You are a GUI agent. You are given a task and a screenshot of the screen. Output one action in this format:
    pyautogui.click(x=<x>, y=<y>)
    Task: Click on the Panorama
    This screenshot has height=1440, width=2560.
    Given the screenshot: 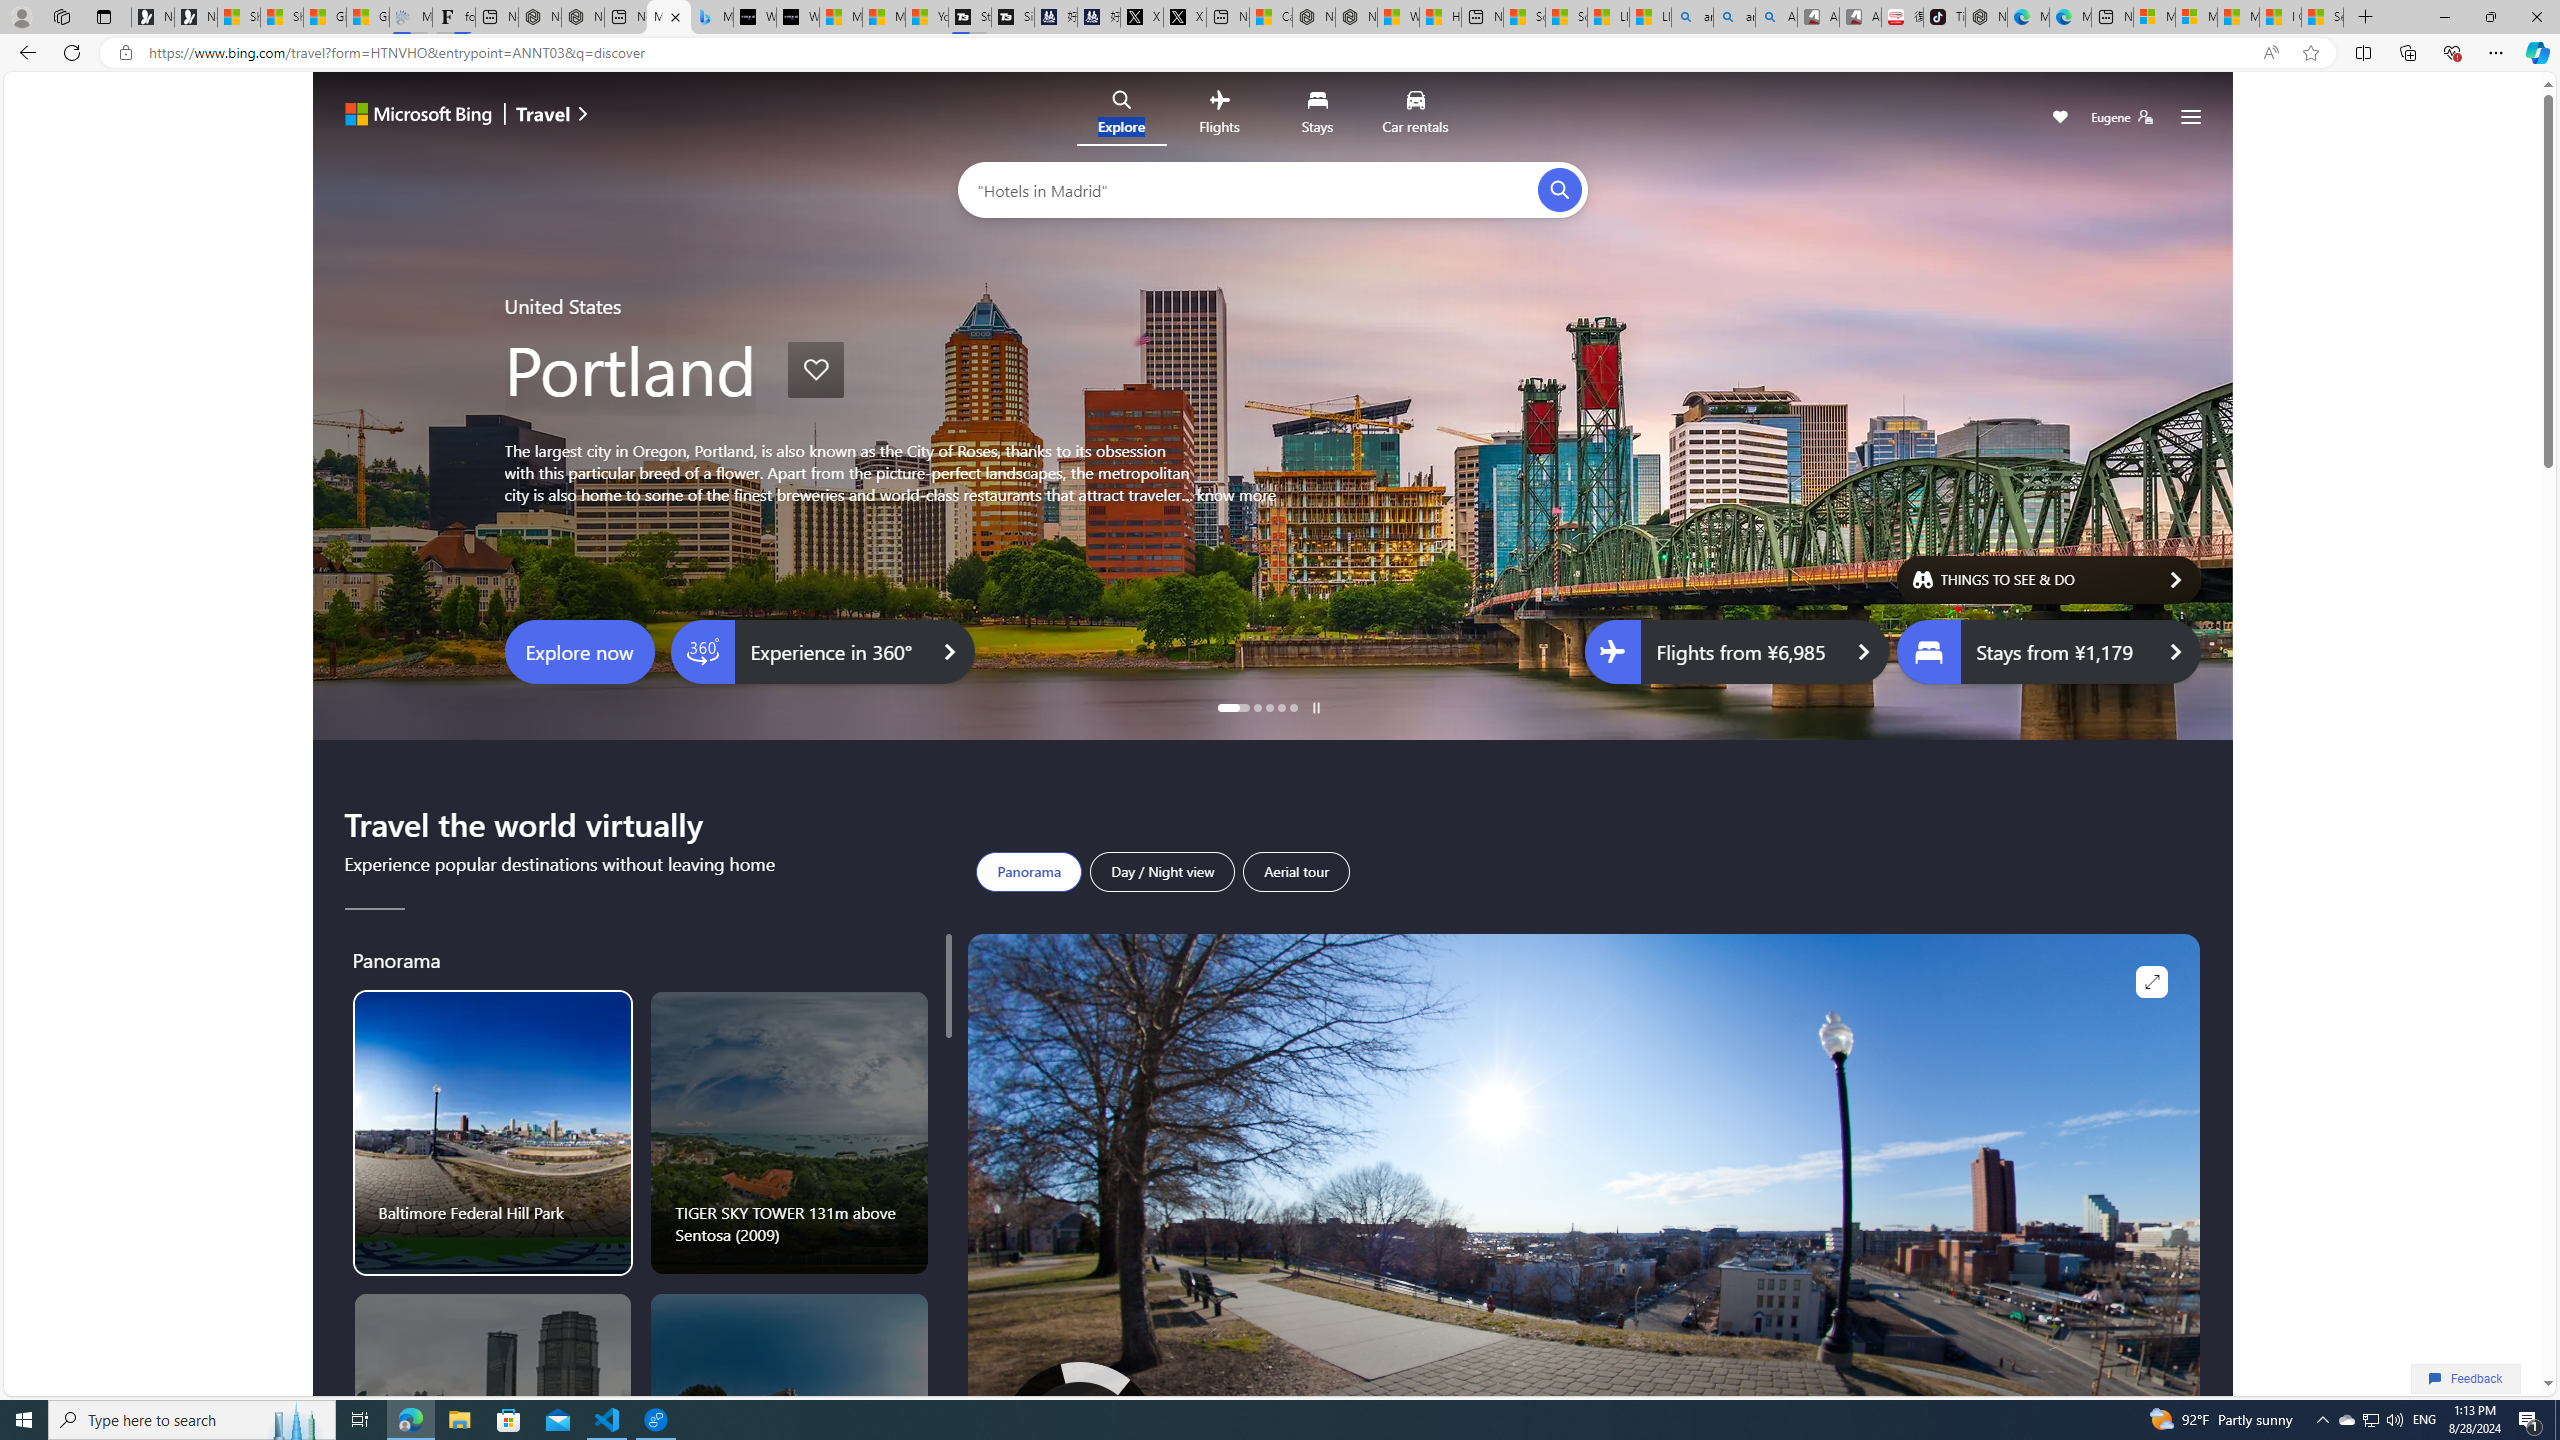 What is the action you would take?
    pyautogui.click(x=1028, y=872)
    